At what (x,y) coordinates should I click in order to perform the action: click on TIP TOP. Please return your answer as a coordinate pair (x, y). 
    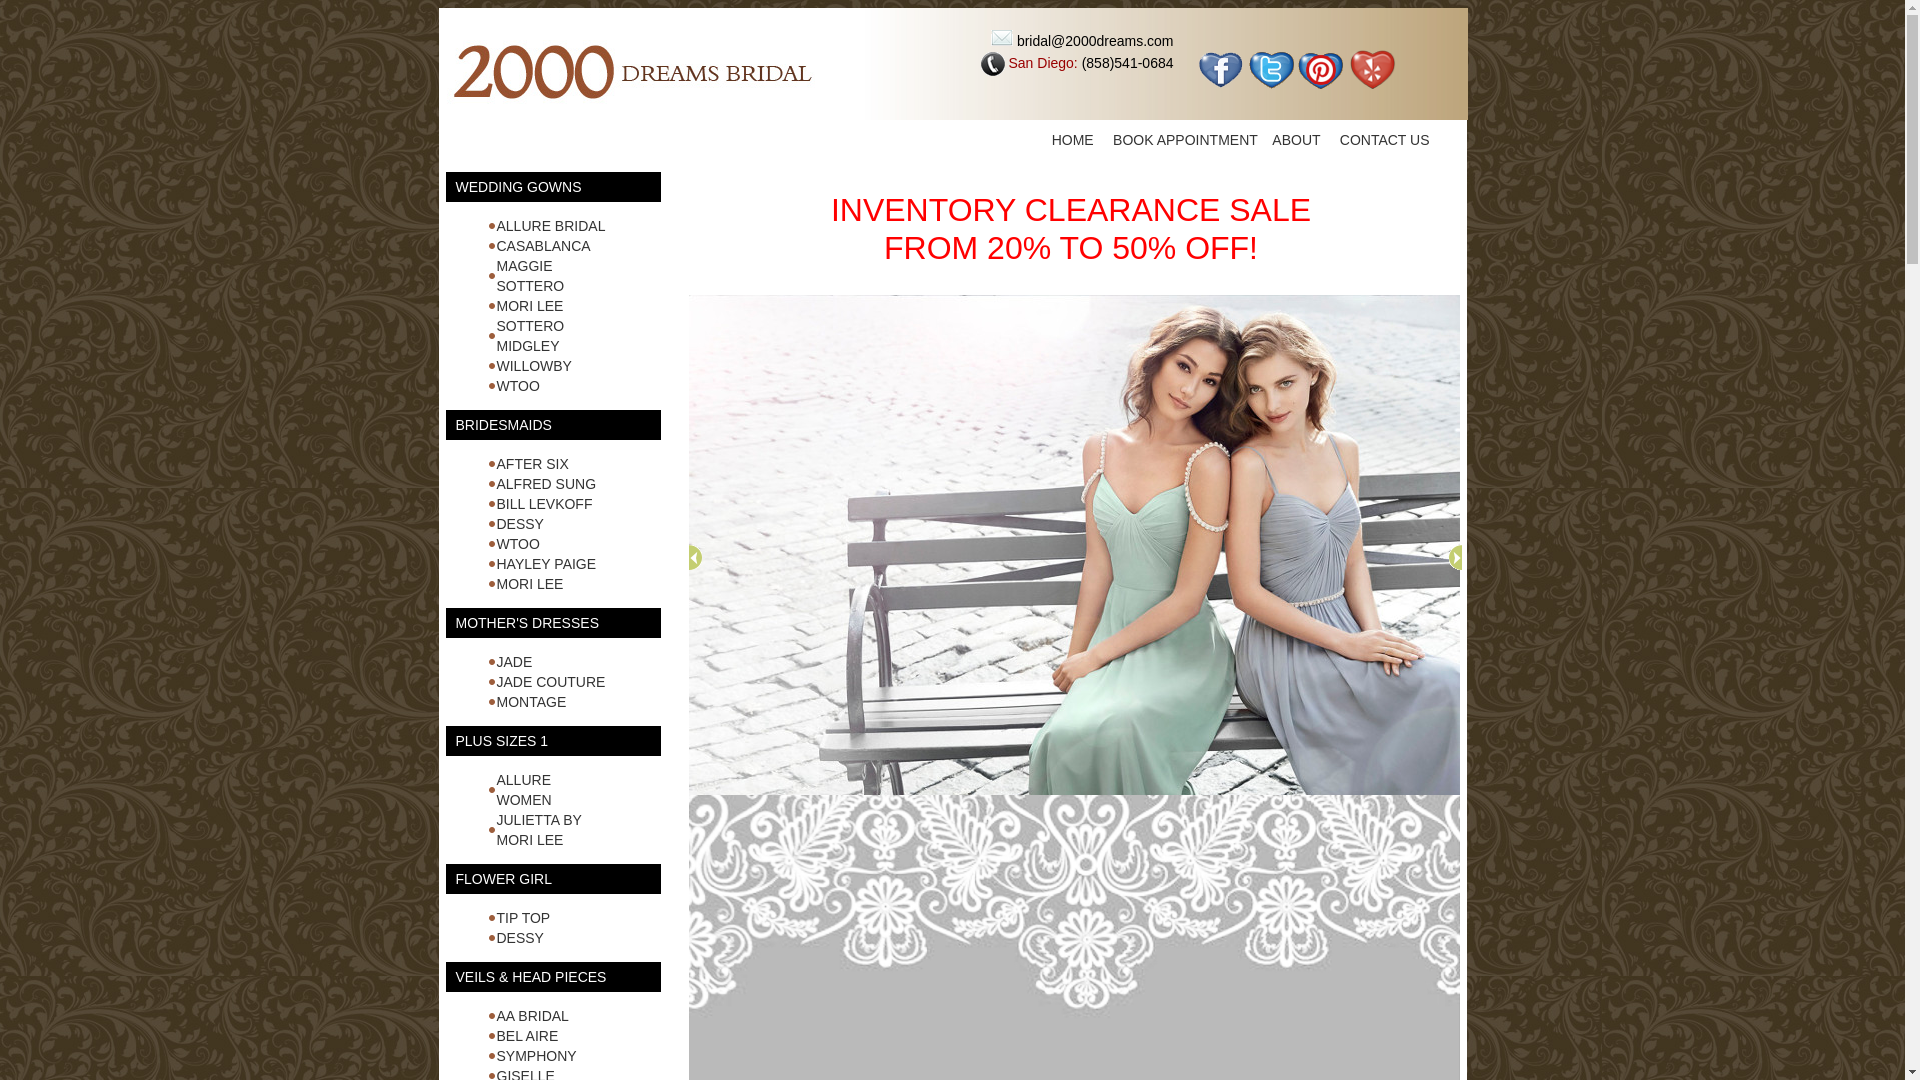
    Looking at the image, I should click on (523, 918).